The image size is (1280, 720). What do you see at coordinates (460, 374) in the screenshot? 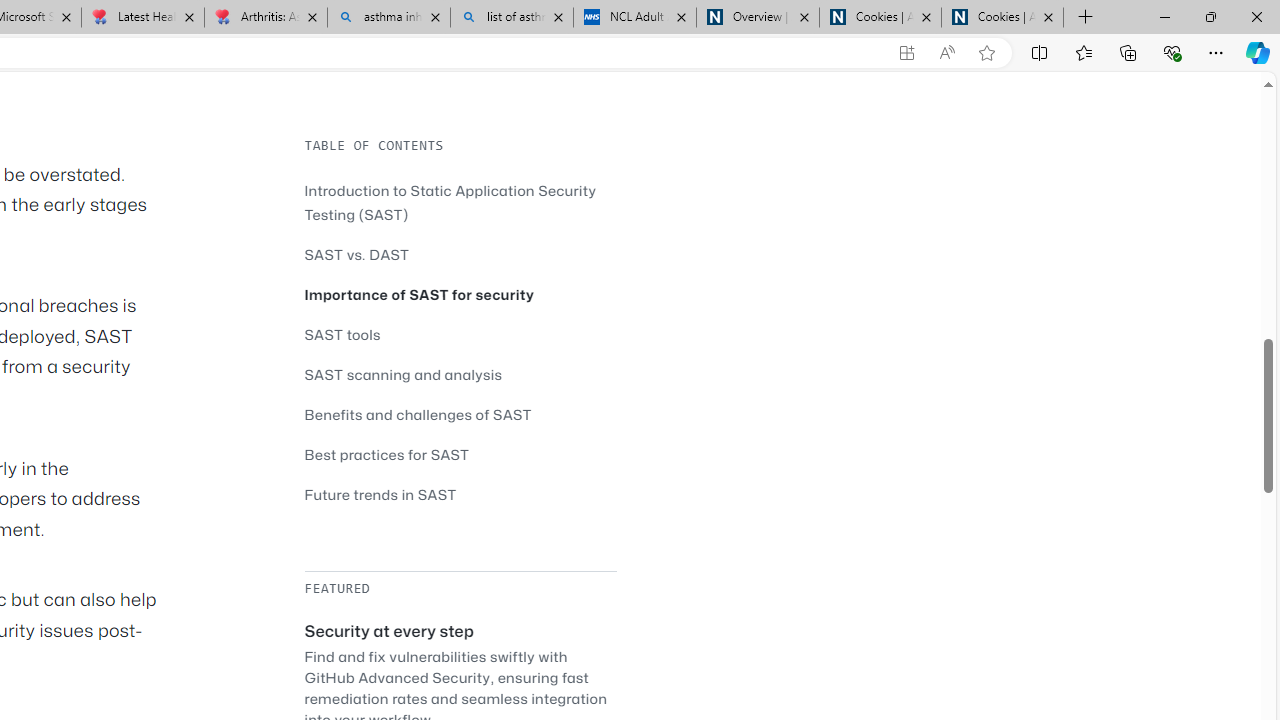
I see `SAST scanning and analysis` at bounding box center [460, 374].